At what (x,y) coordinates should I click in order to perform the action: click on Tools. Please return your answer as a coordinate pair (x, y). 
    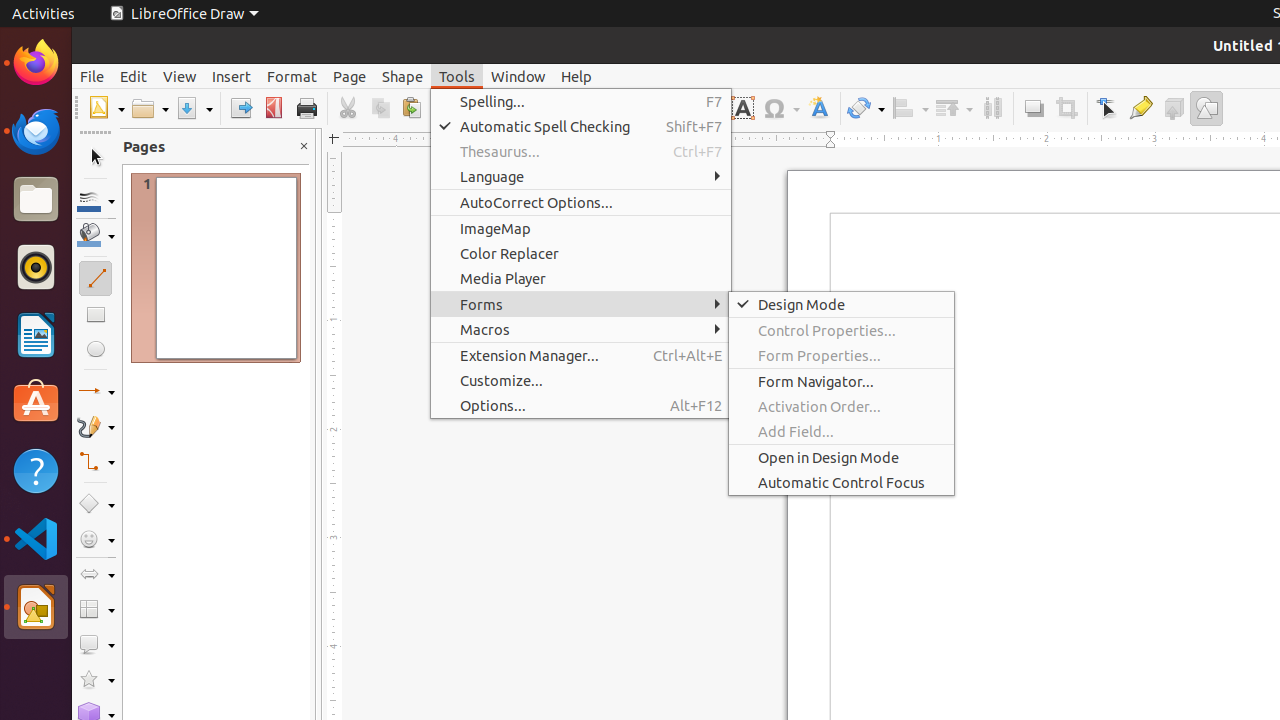
    Looking at the image, I should click on (457, 76).